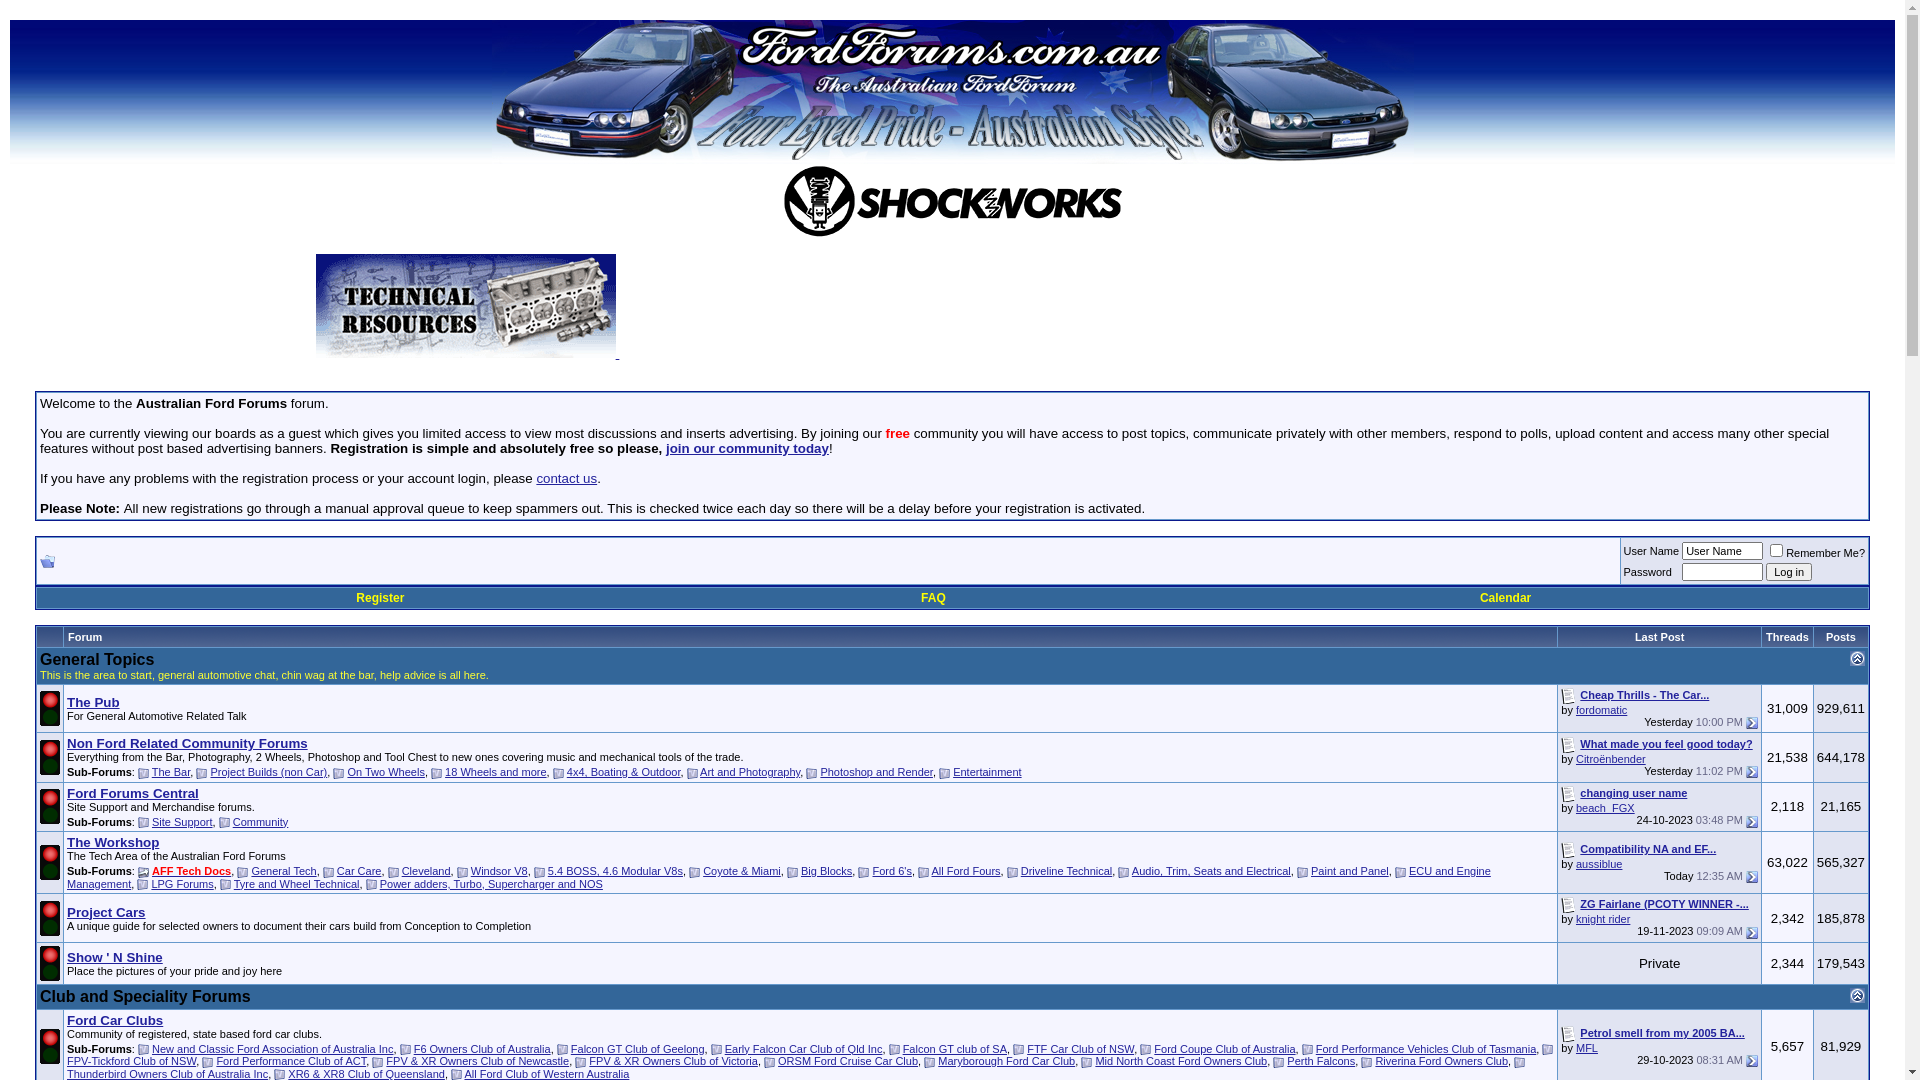  I want to click on Audio, Trim, Seats and Electrical, so click(1212, 871).